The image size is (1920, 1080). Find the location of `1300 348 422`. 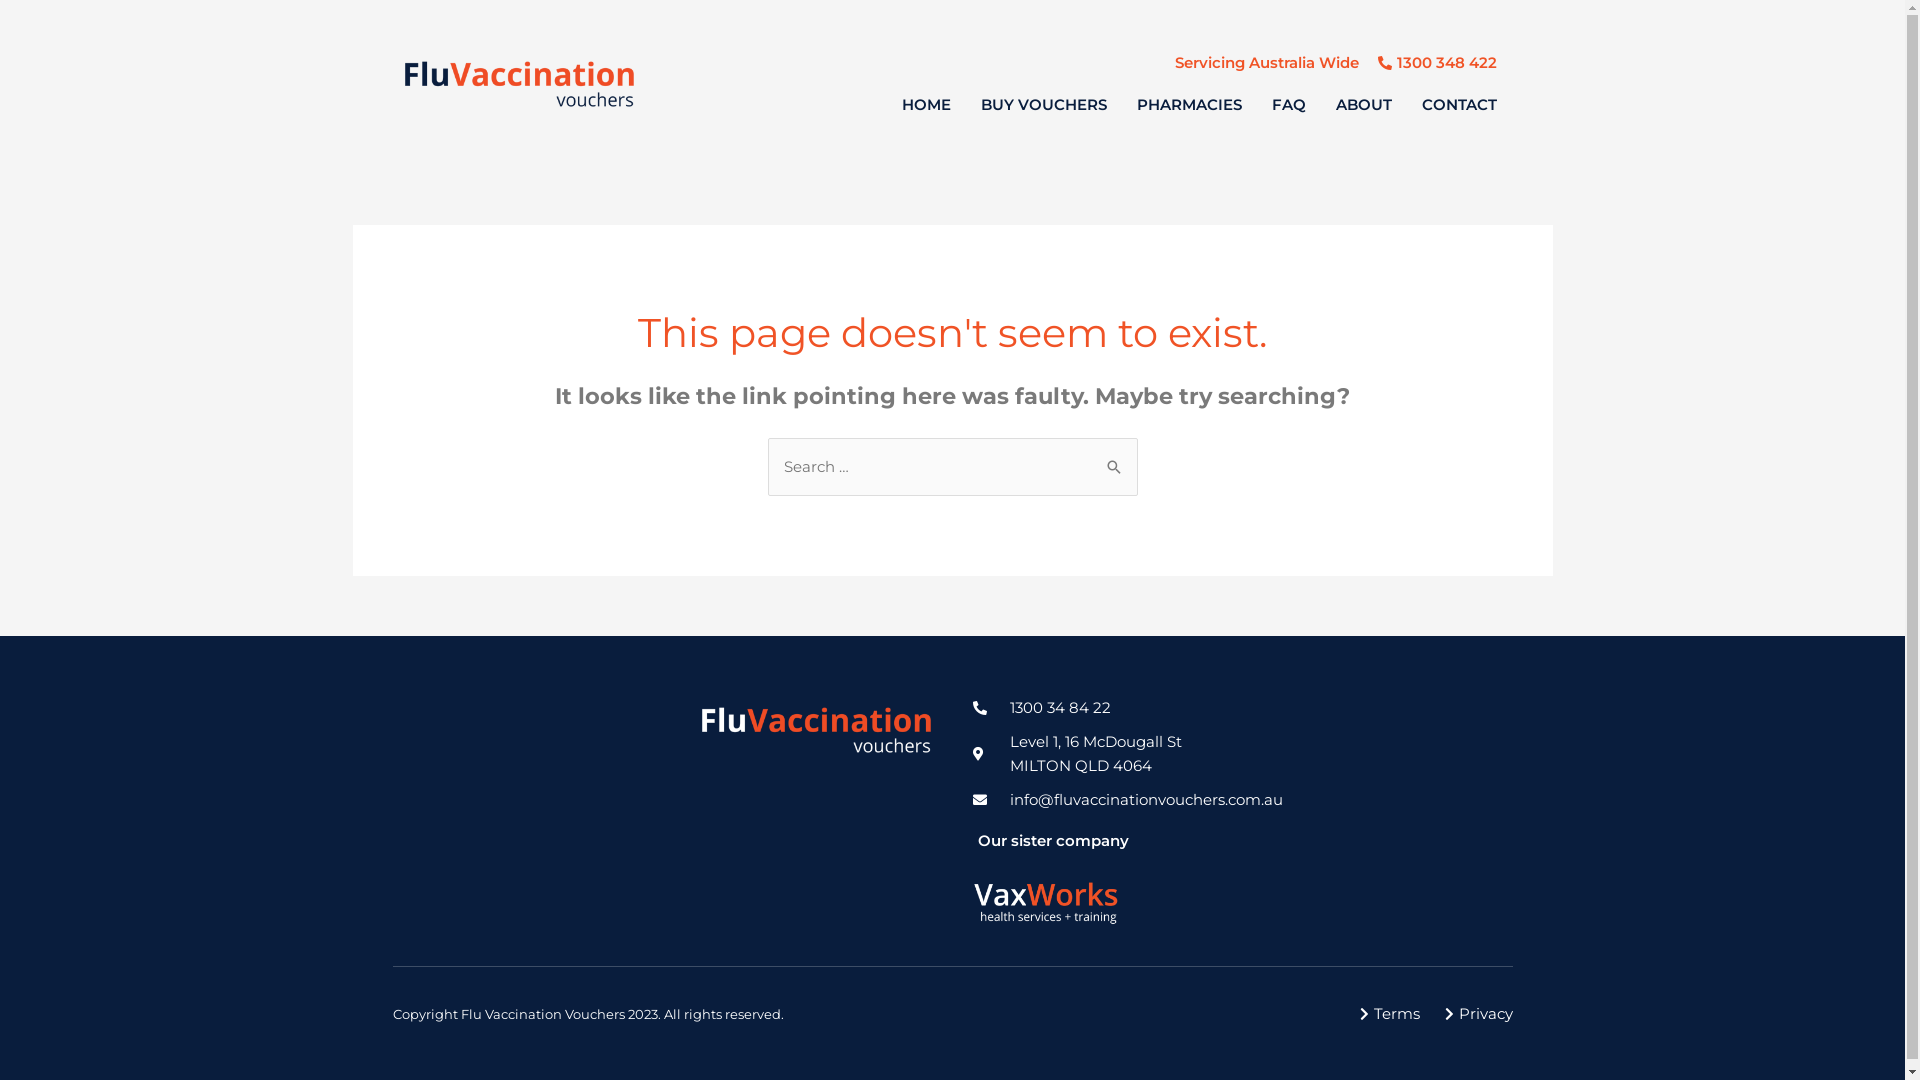

1300 348 422 is located at coordinates (1436, 63).